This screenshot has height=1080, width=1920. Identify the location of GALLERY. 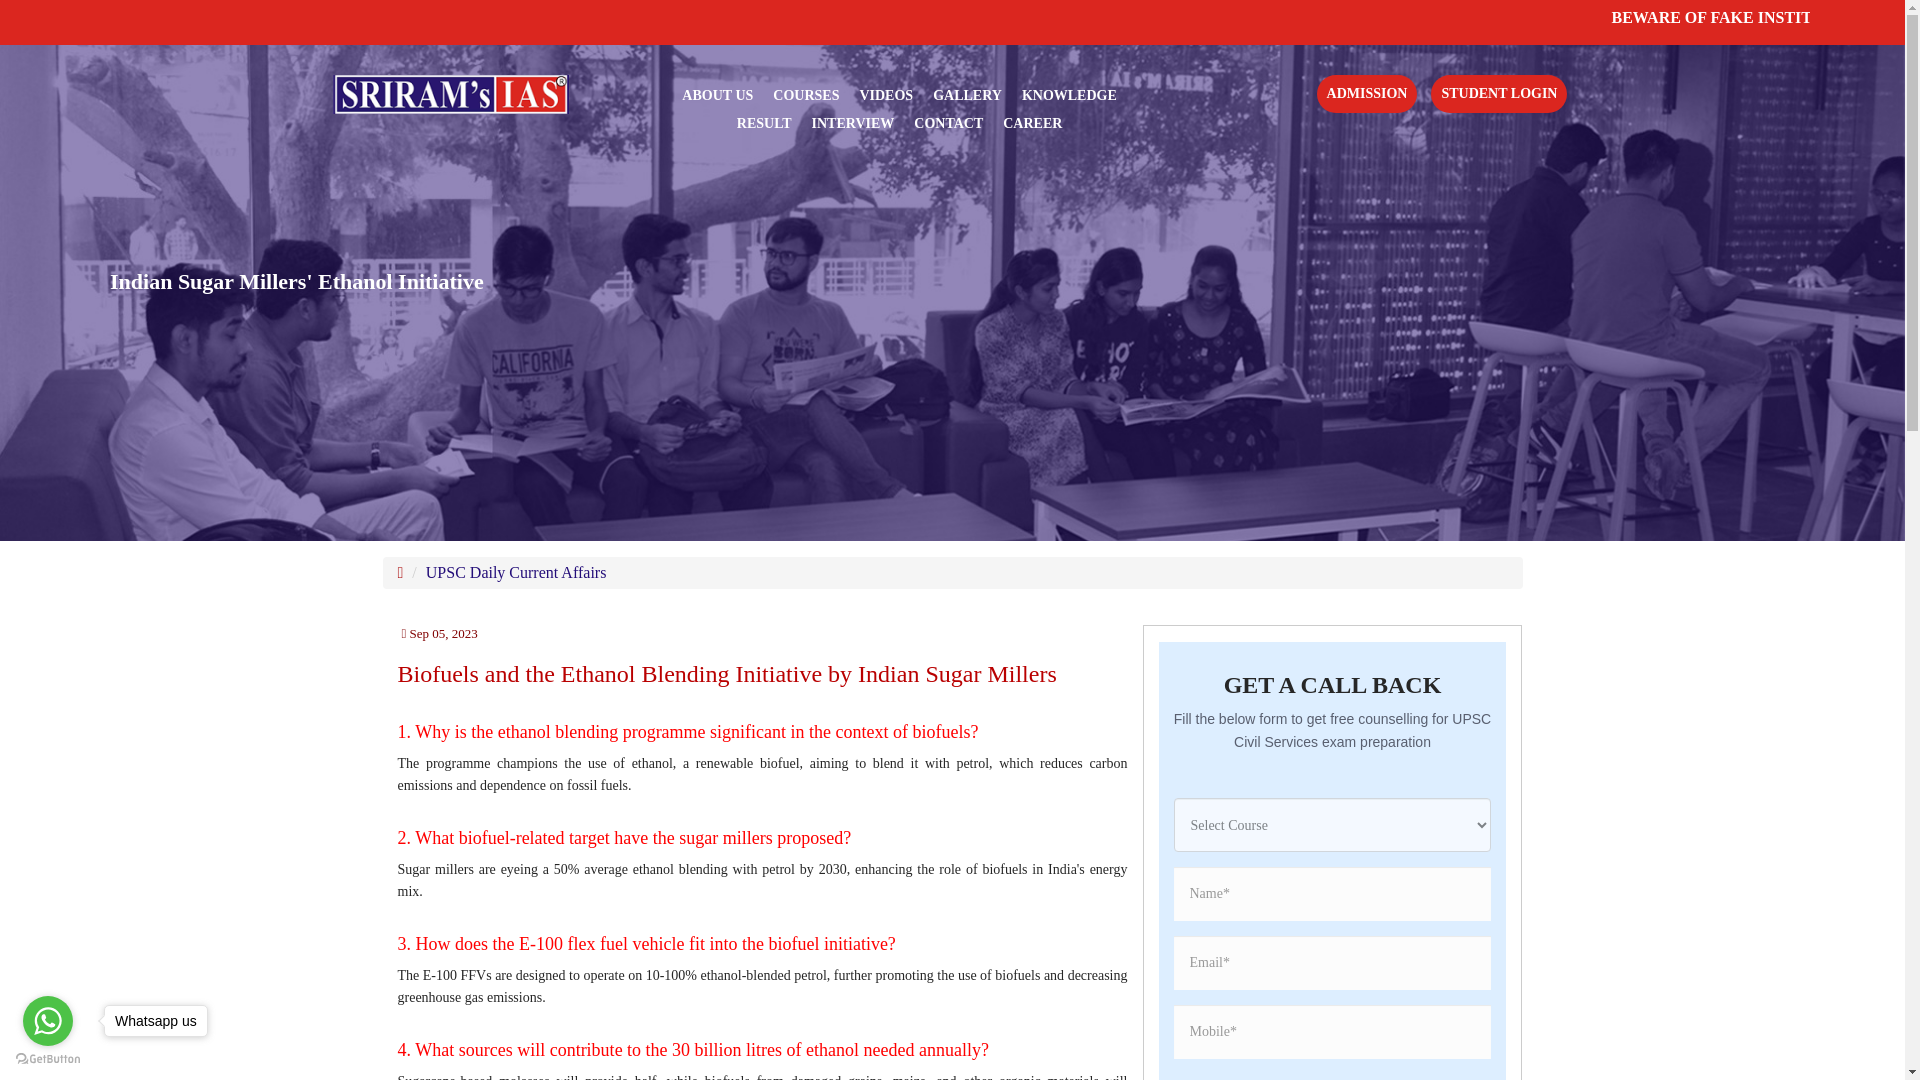
(968, 95).